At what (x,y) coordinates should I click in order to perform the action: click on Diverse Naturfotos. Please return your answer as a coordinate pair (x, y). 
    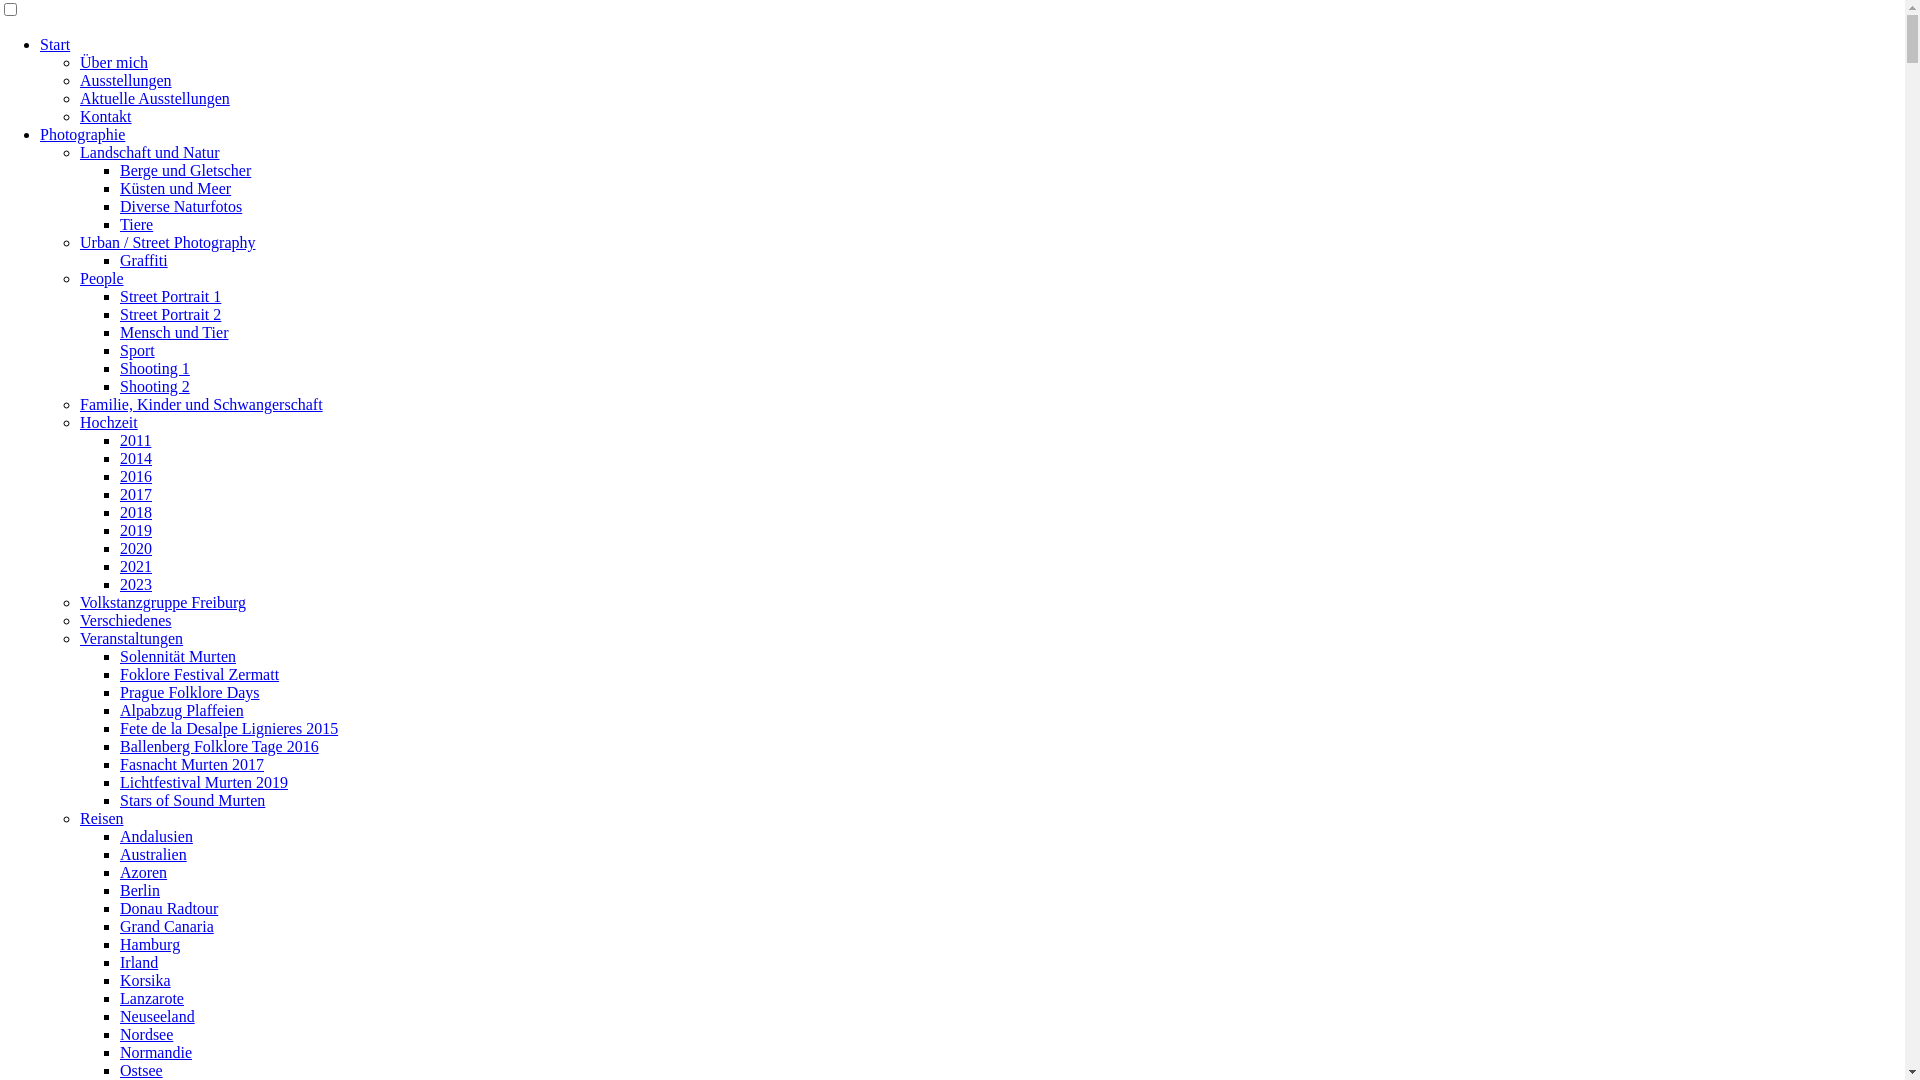
    Looking at the image, I should click on (181, 206).